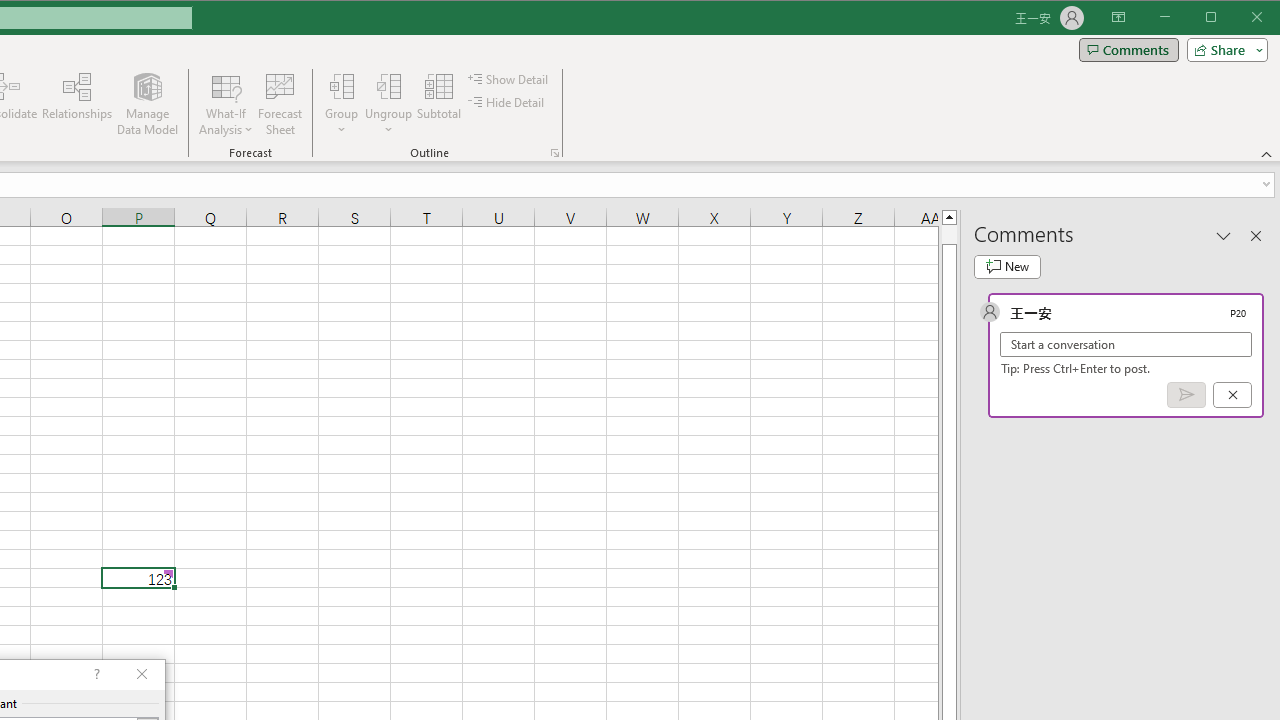 Image resolution: width=1280 pixels, height=720 pixels. What do you see at coordinates (1223, 50) in the screenshot?
I see `Share` at bounding box center [1223, 50].